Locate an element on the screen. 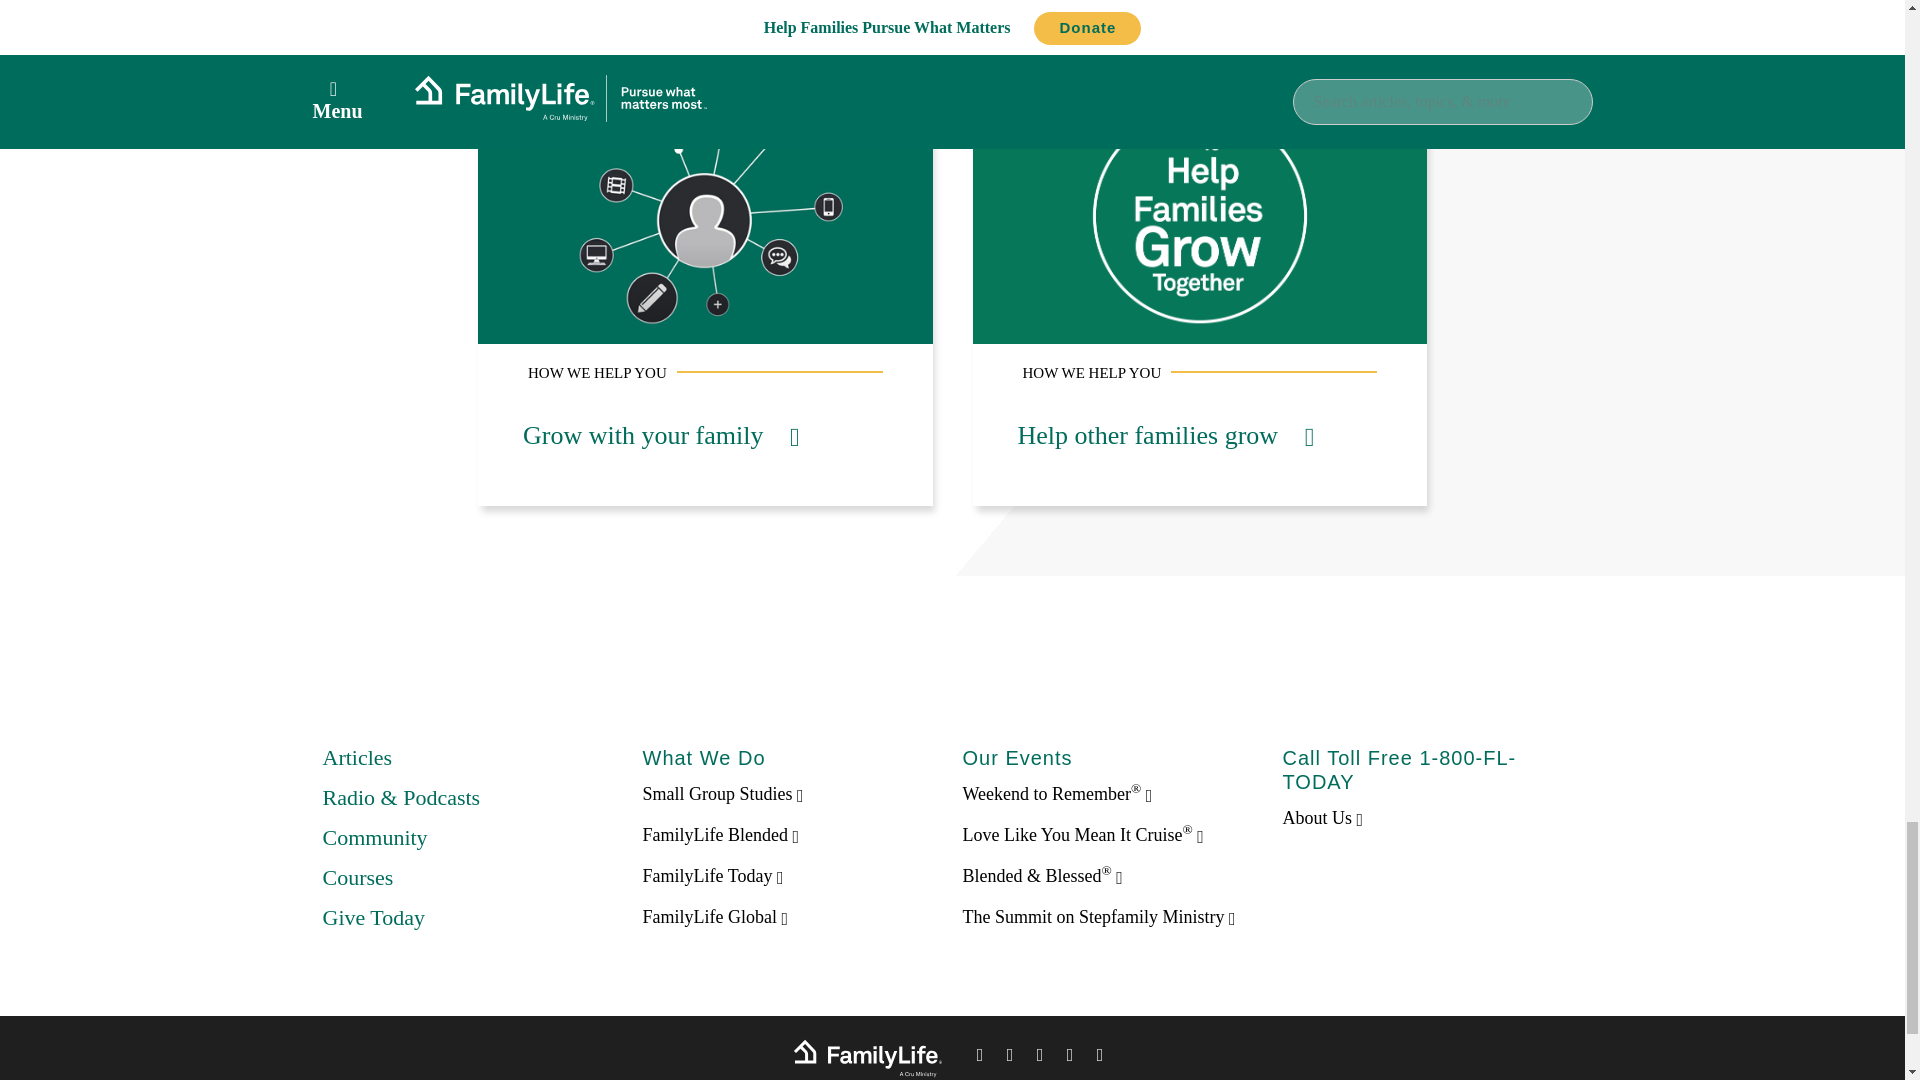 The image size is (1920, 1080). Articles is located at coordinates (356, 758).